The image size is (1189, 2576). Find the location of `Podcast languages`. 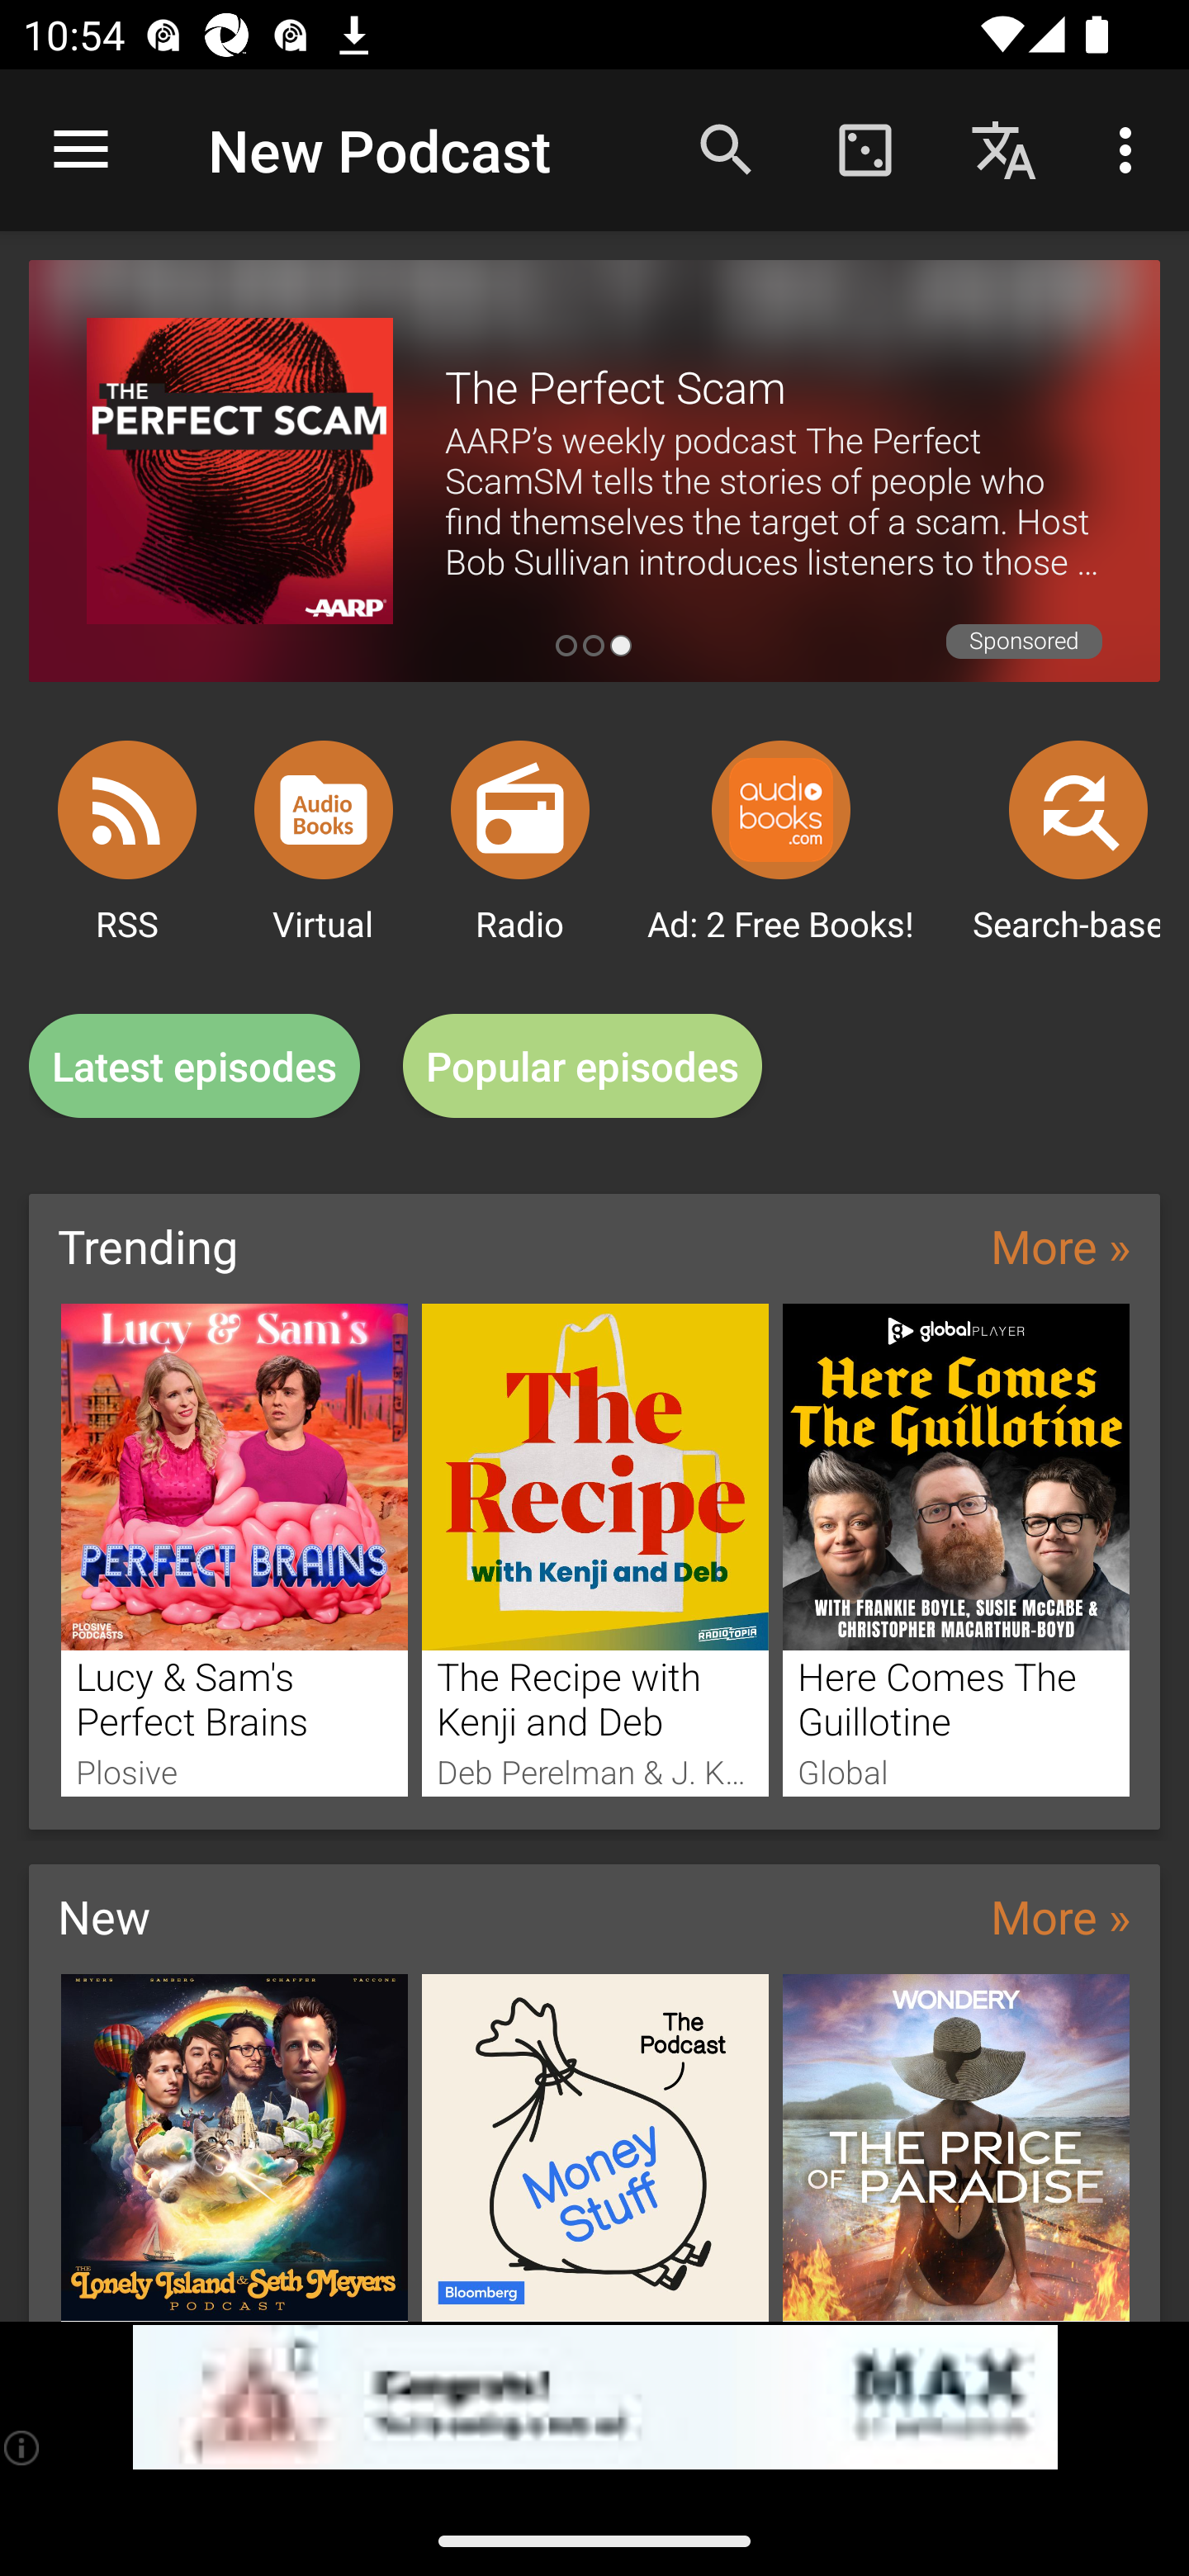

Podcast languages is located at coordinates (1004, 149).